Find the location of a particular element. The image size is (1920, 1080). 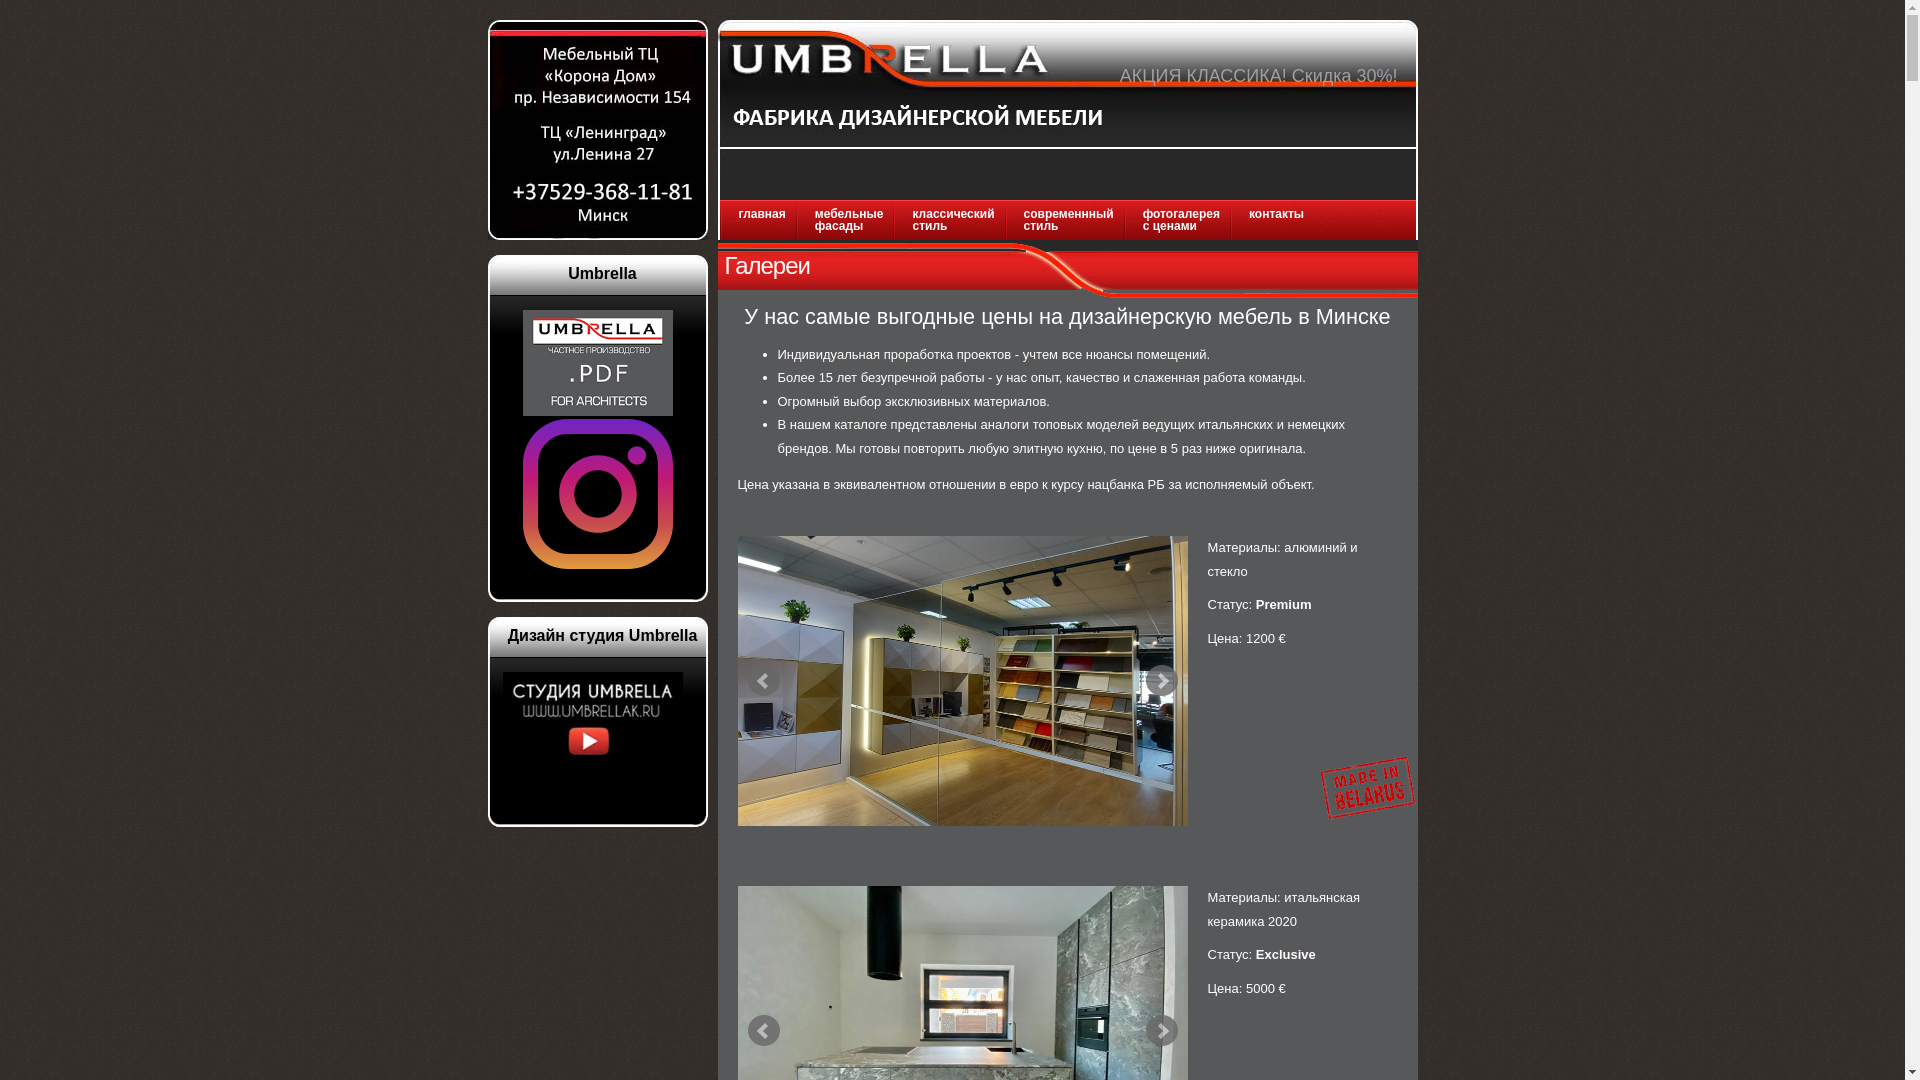

Next is located at coordinates (1162, 1031).